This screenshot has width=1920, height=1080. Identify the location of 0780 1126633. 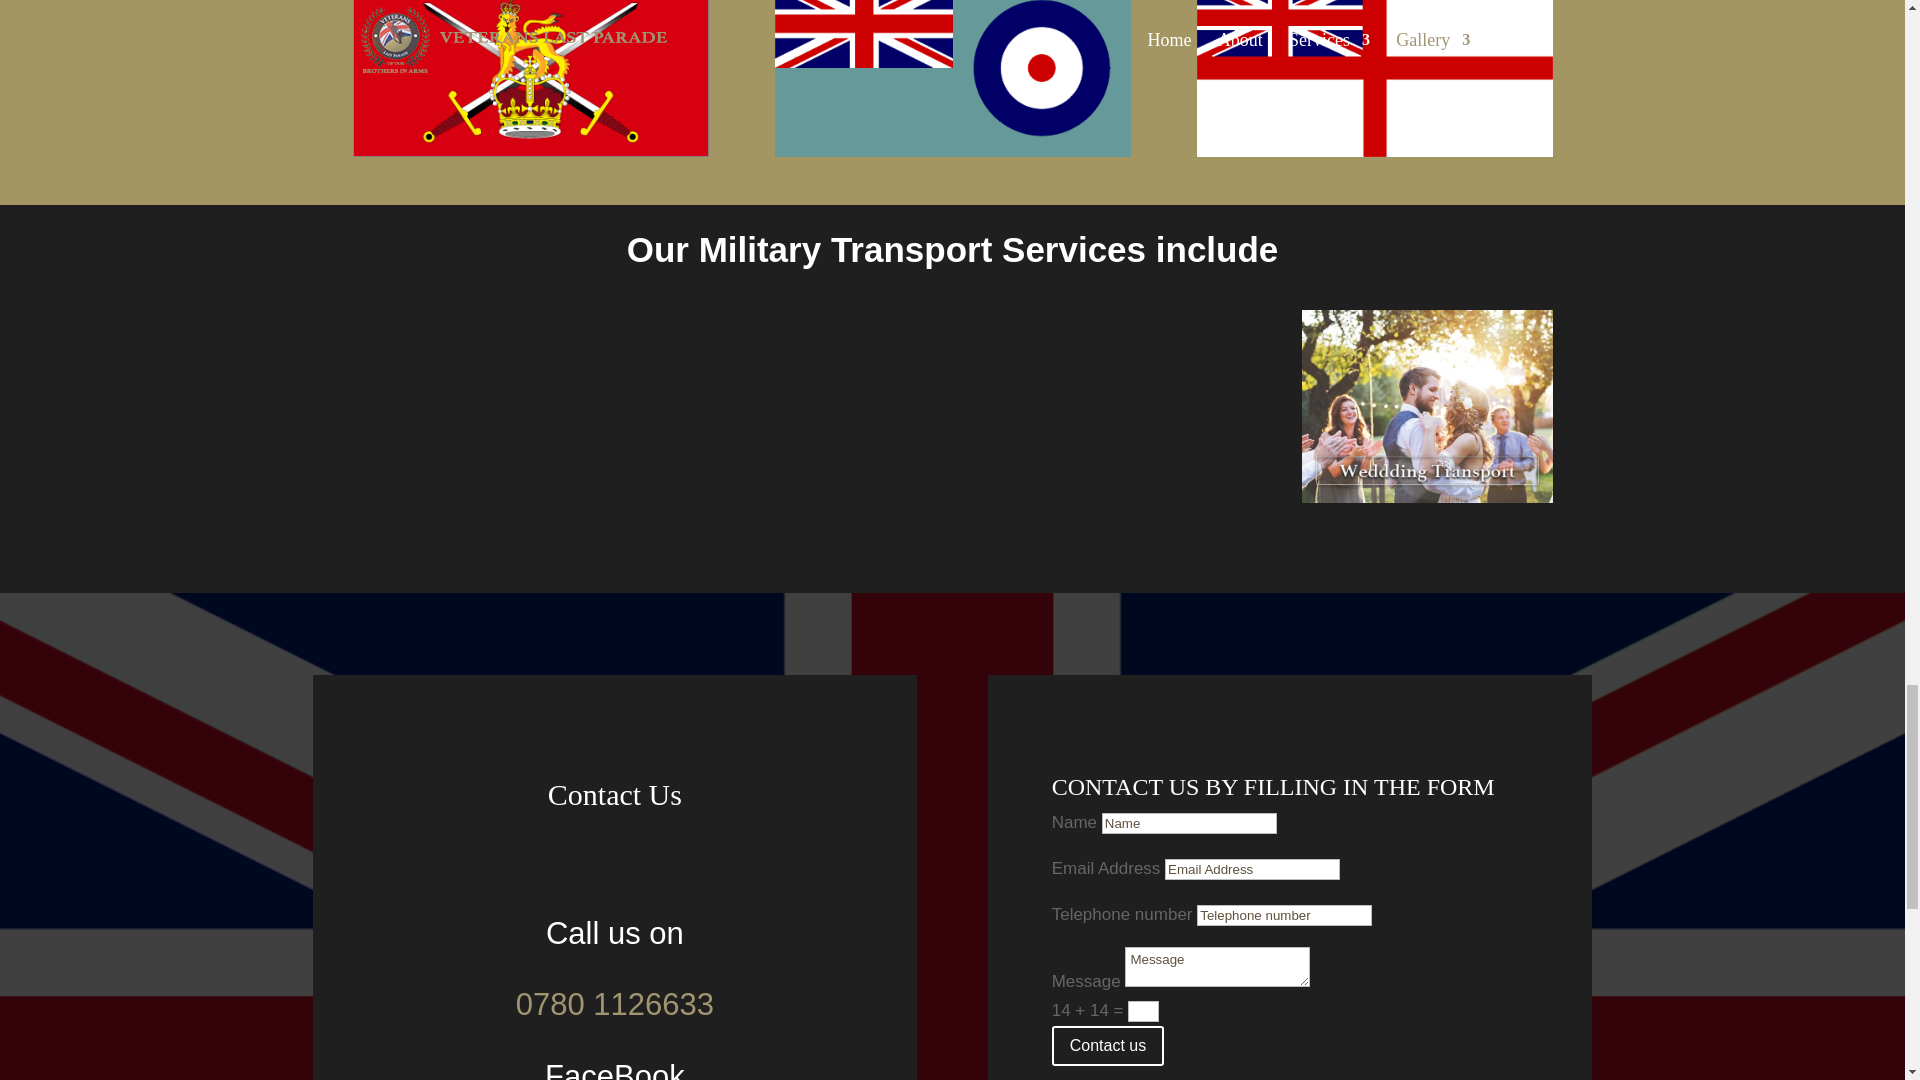
(615, 1004).